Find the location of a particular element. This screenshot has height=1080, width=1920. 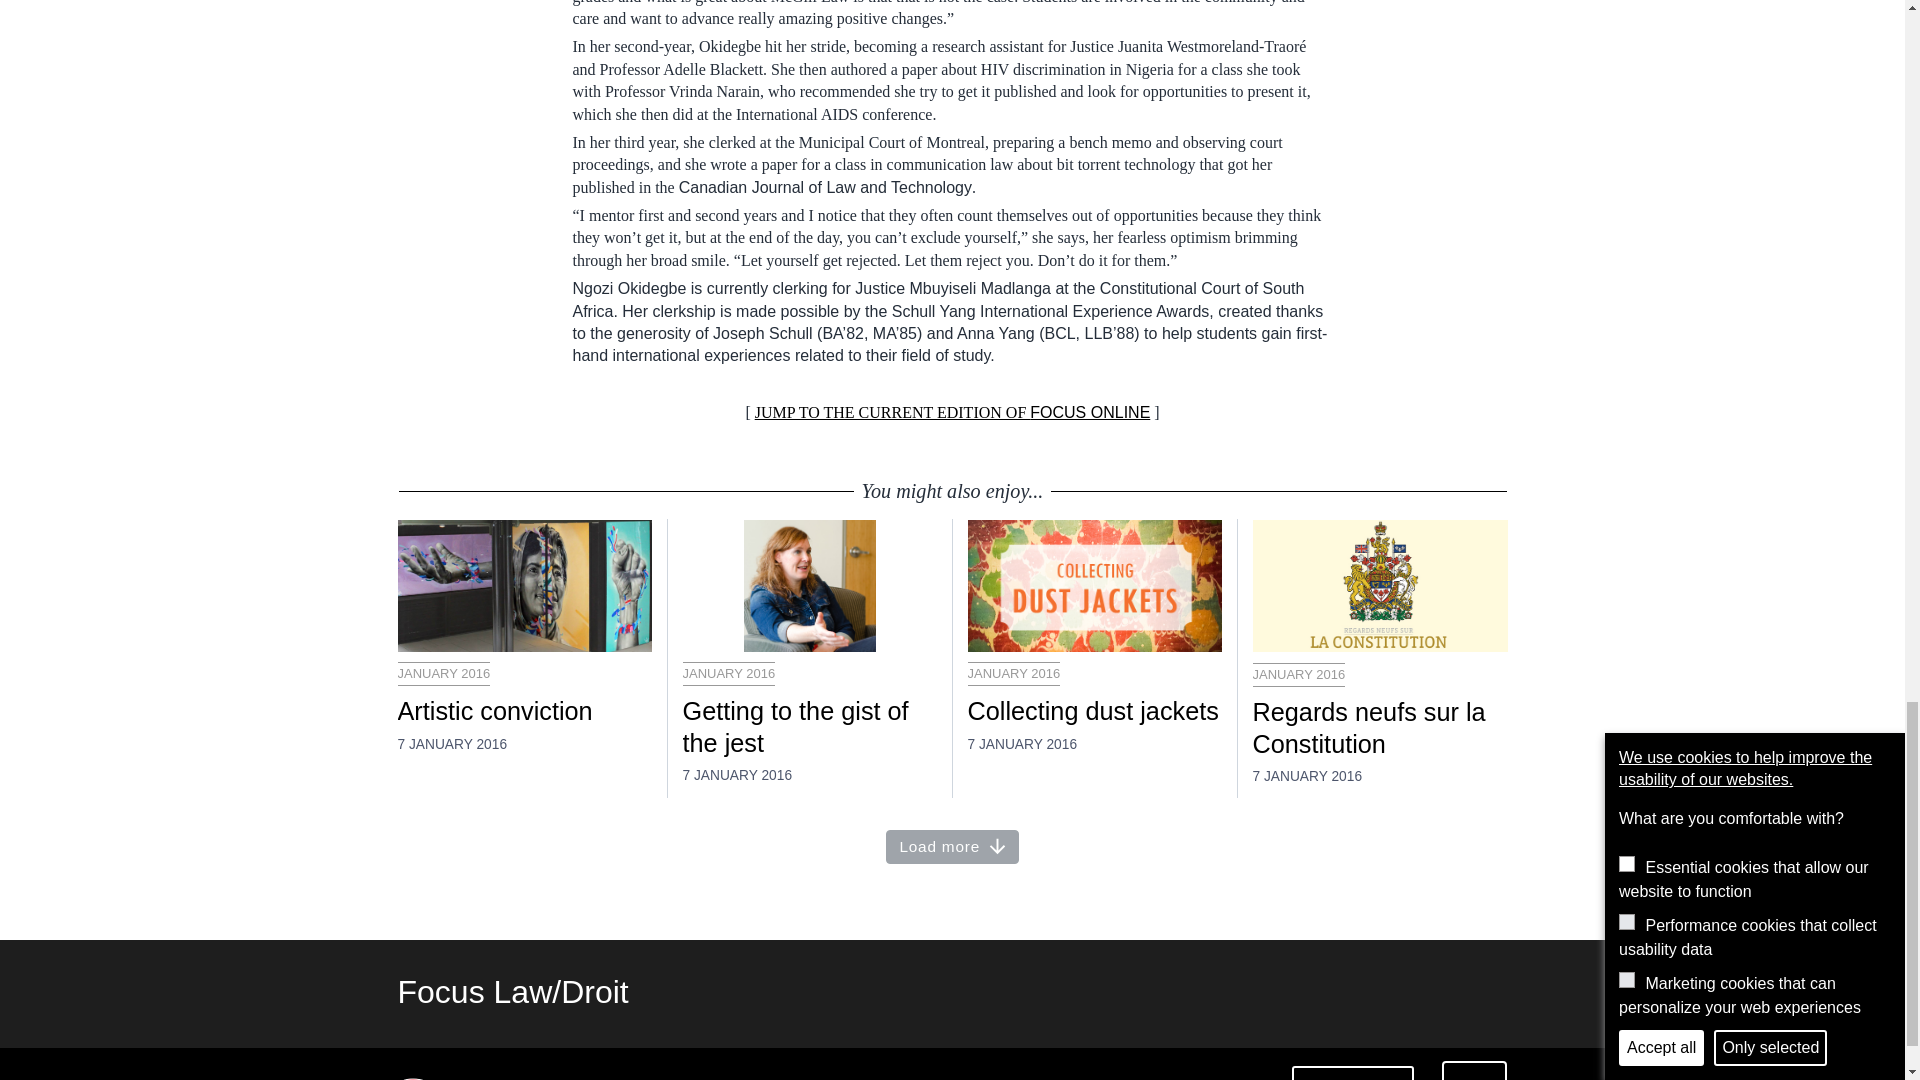

login is located at coordinates (1474, 1070).